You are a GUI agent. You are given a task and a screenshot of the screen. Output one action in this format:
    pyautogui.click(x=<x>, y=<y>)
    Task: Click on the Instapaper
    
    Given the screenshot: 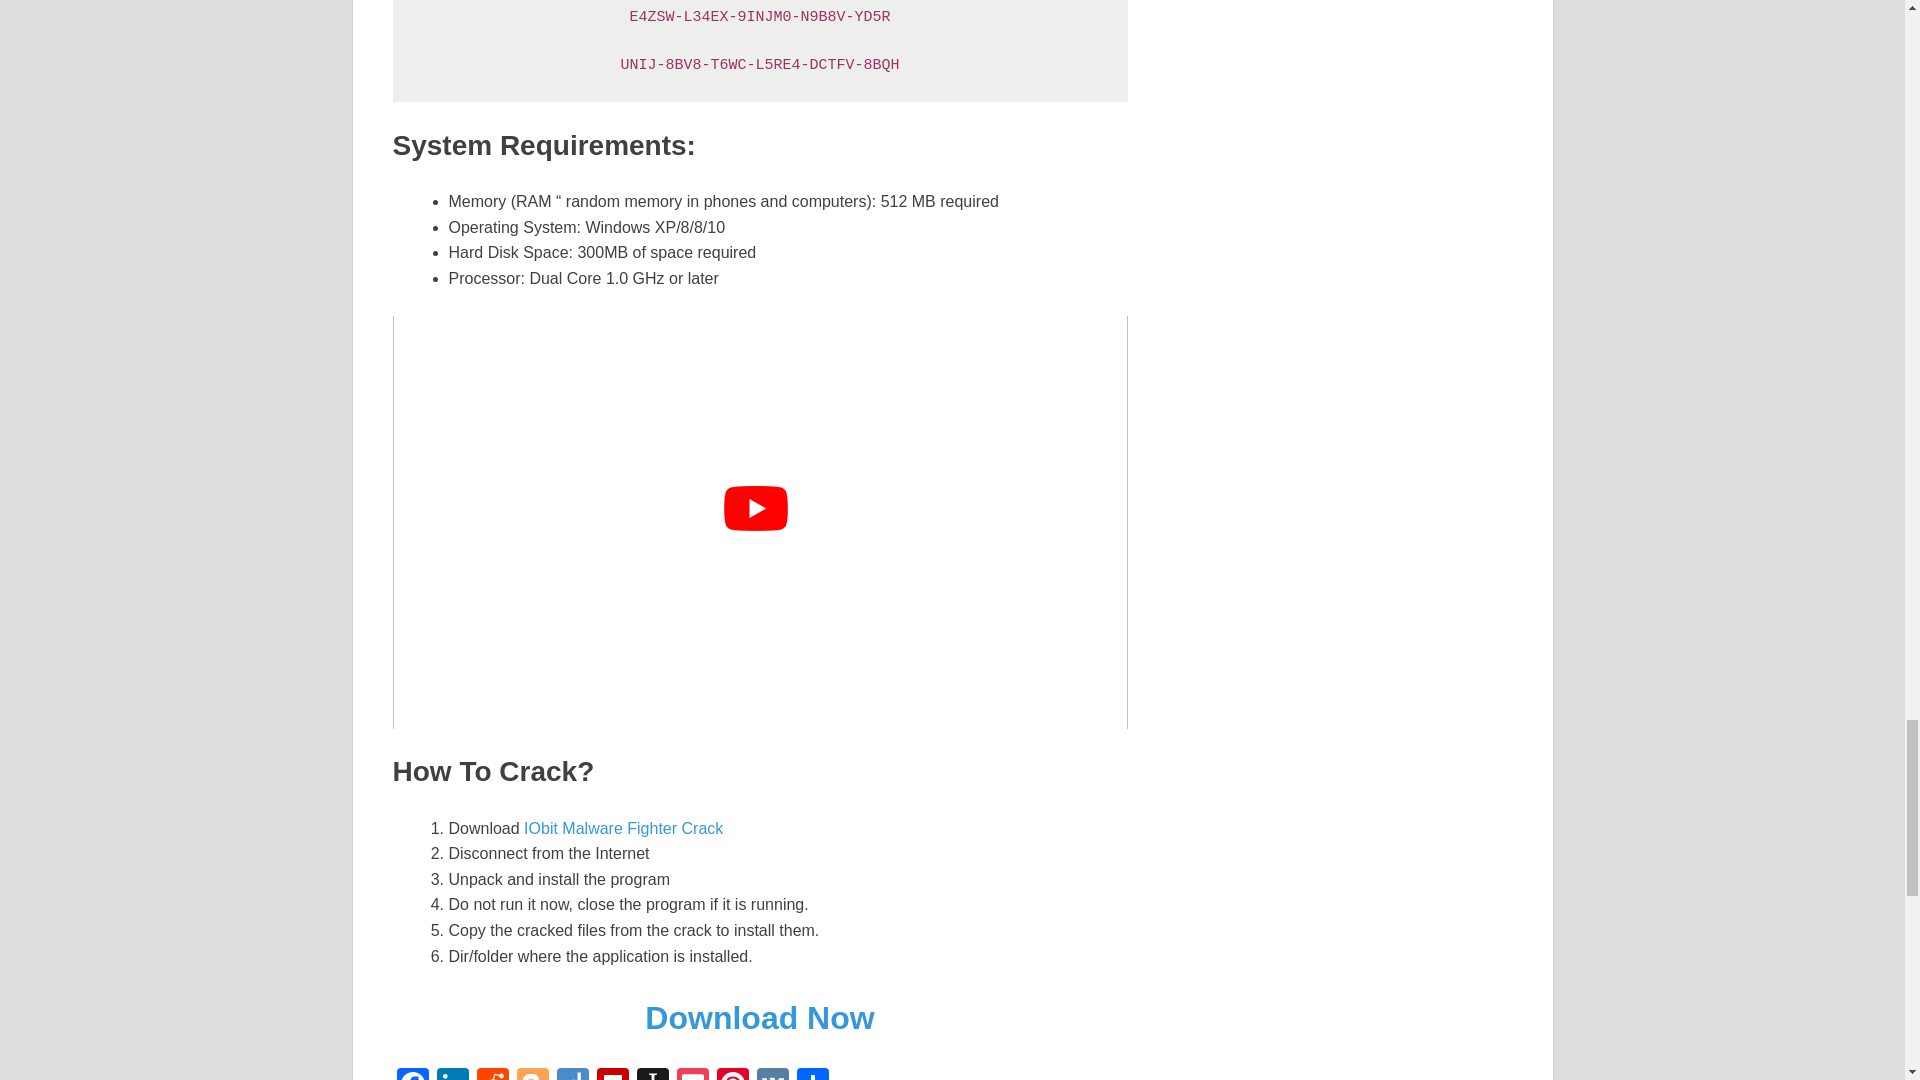 What is the action you would take?
    pyautogui.click(x=652, y=1074)
    